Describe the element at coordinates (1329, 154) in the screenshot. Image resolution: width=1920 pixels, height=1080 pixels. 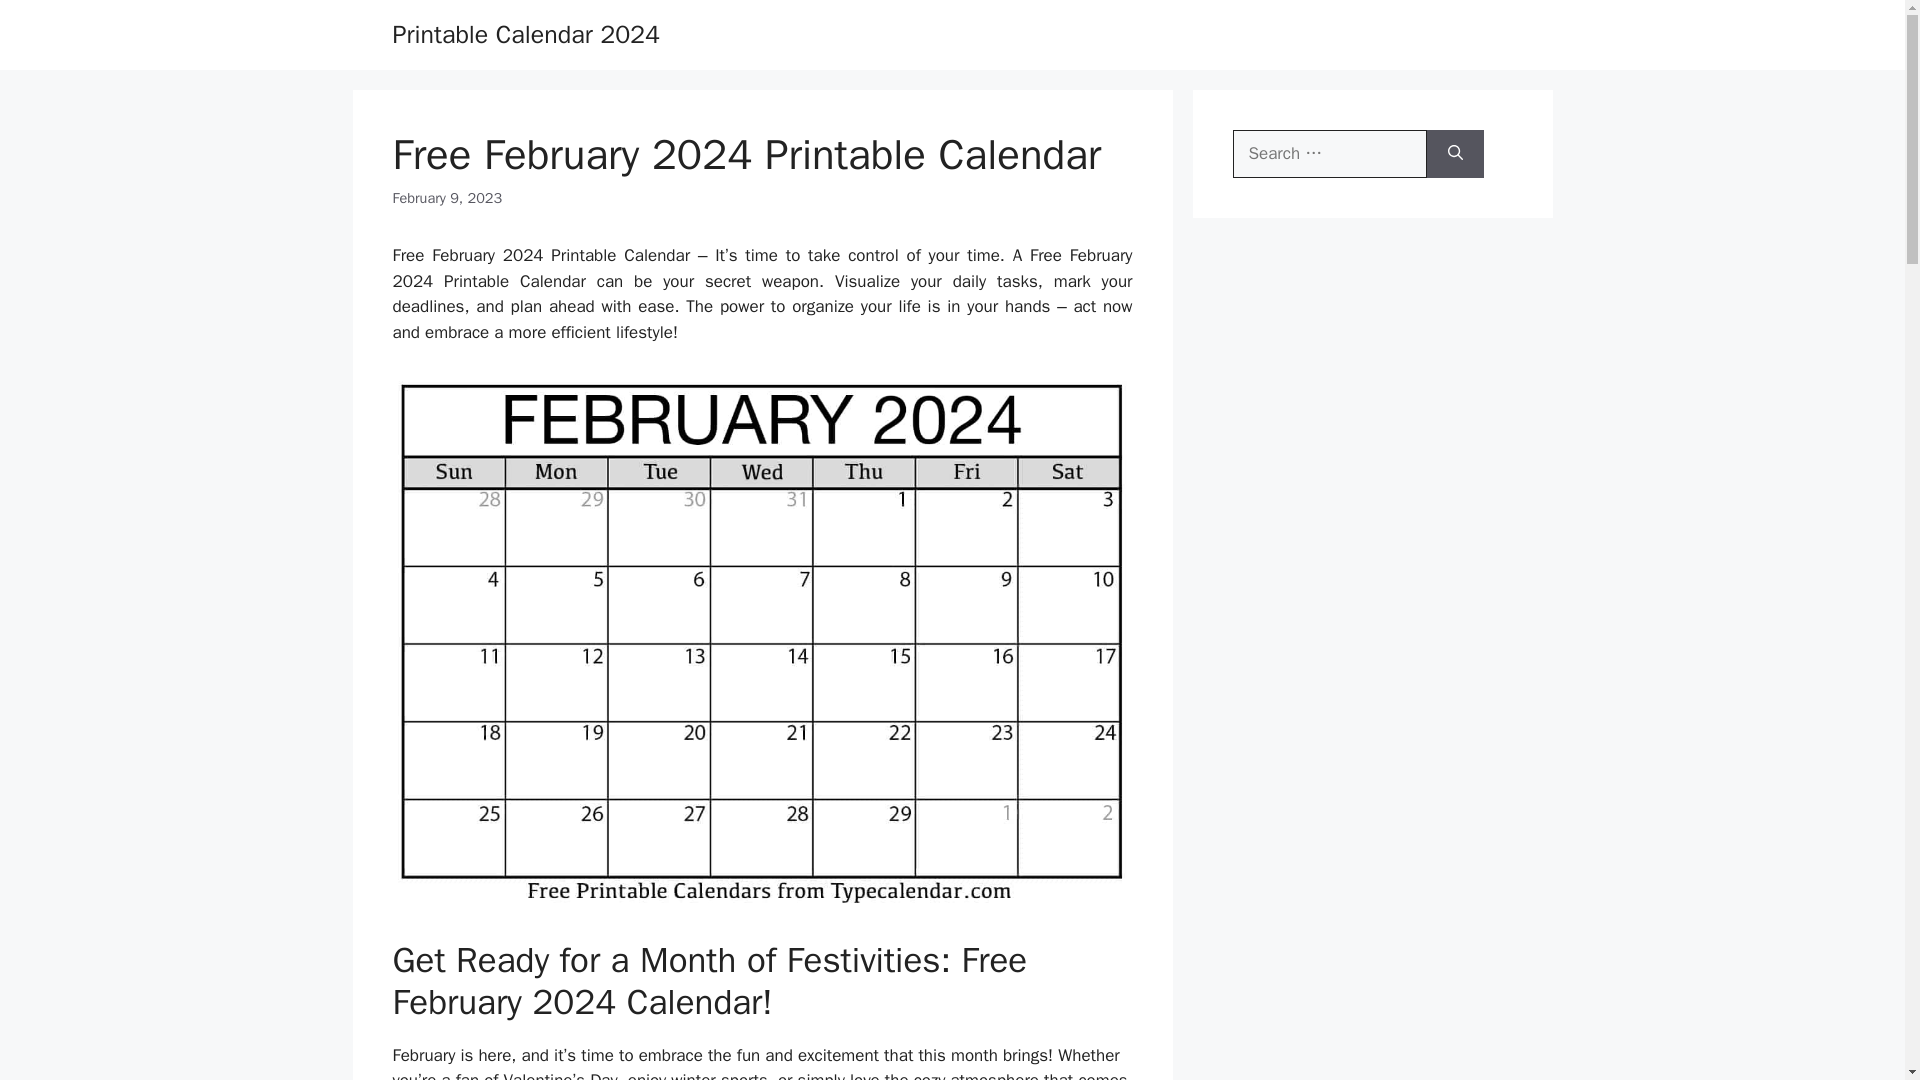
I see `Search for:` at that location.